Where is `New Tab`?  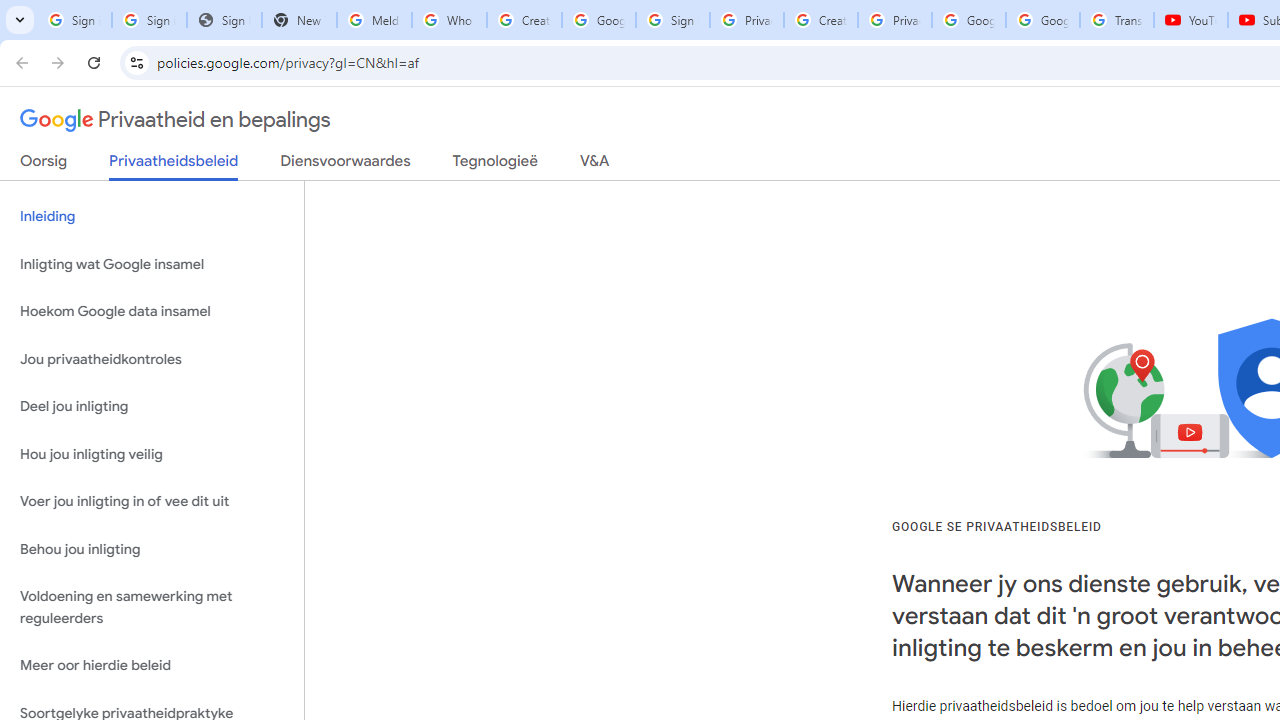
New Tab is located at coordinates (299, 20).